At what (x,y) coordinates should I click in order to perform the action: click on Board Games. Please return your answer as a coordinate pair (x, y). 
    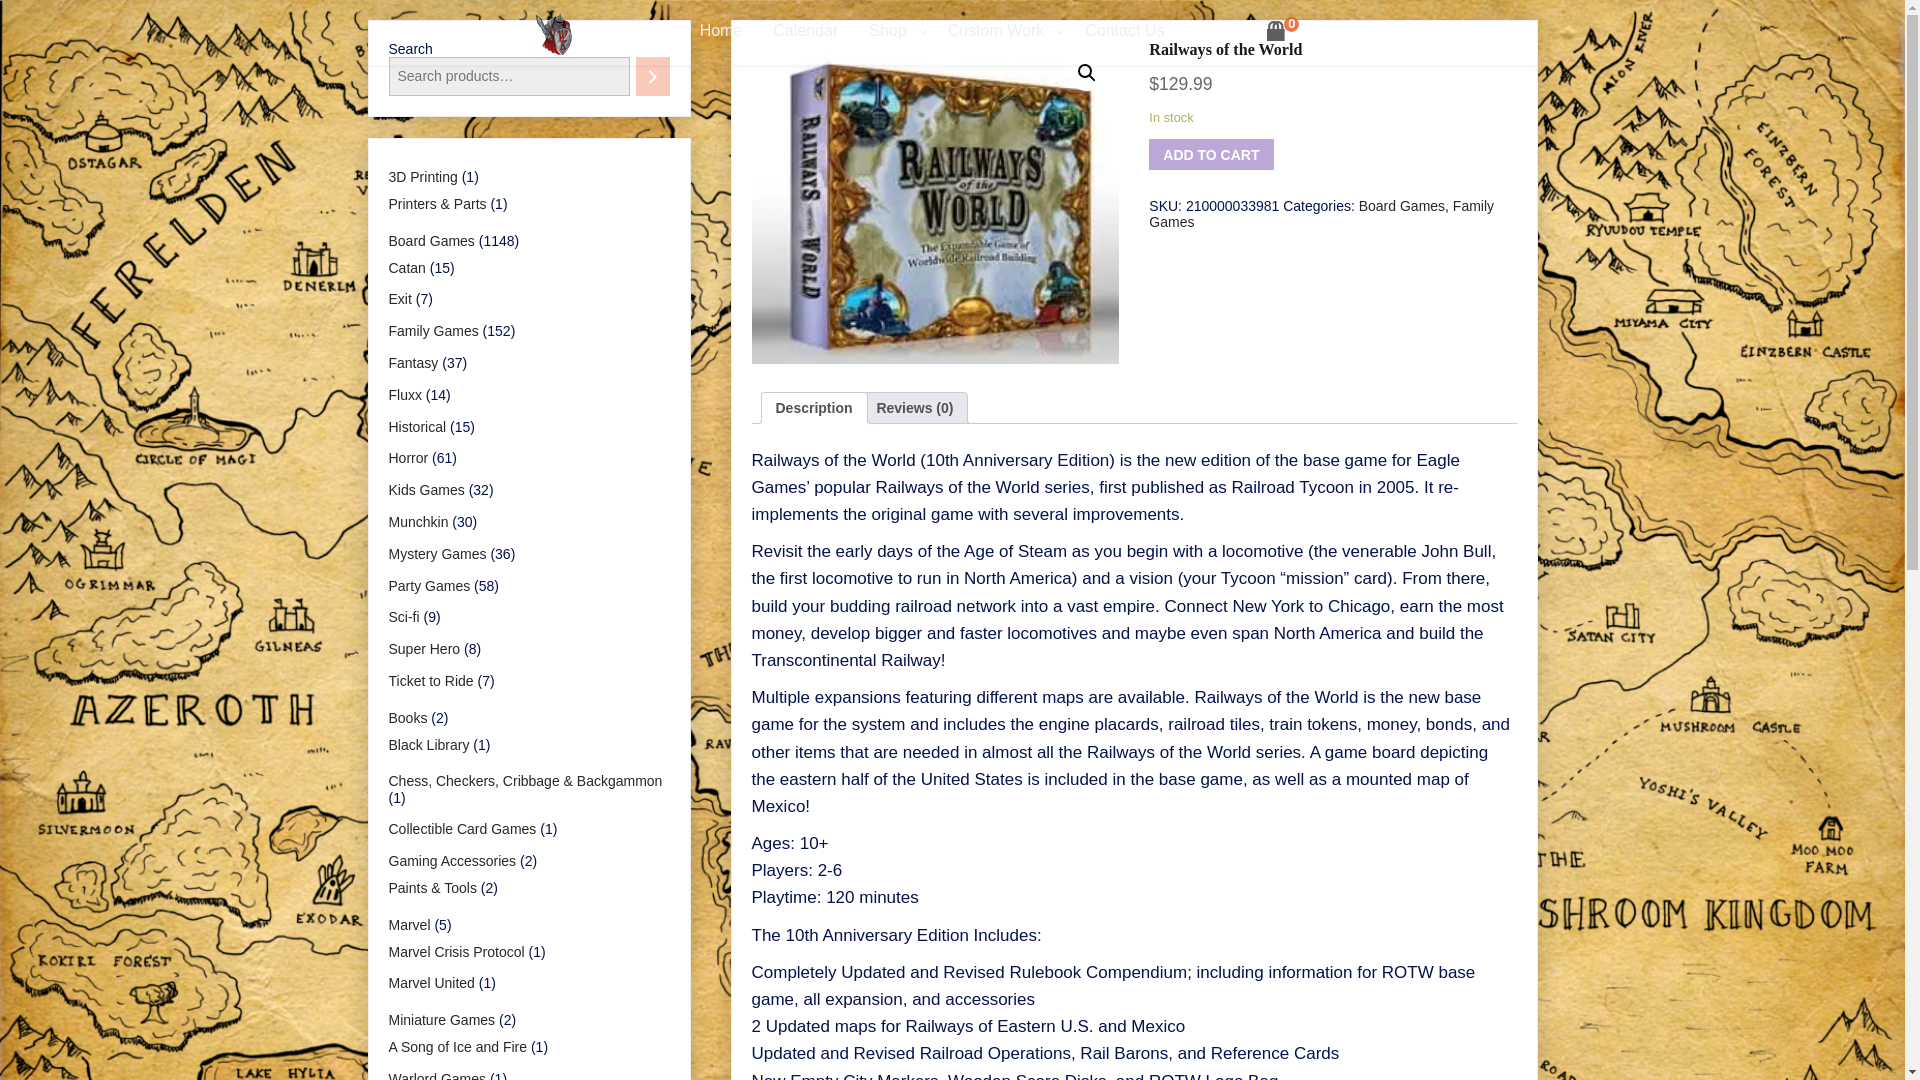
    Looking at the image, I should click on (1402, 205).